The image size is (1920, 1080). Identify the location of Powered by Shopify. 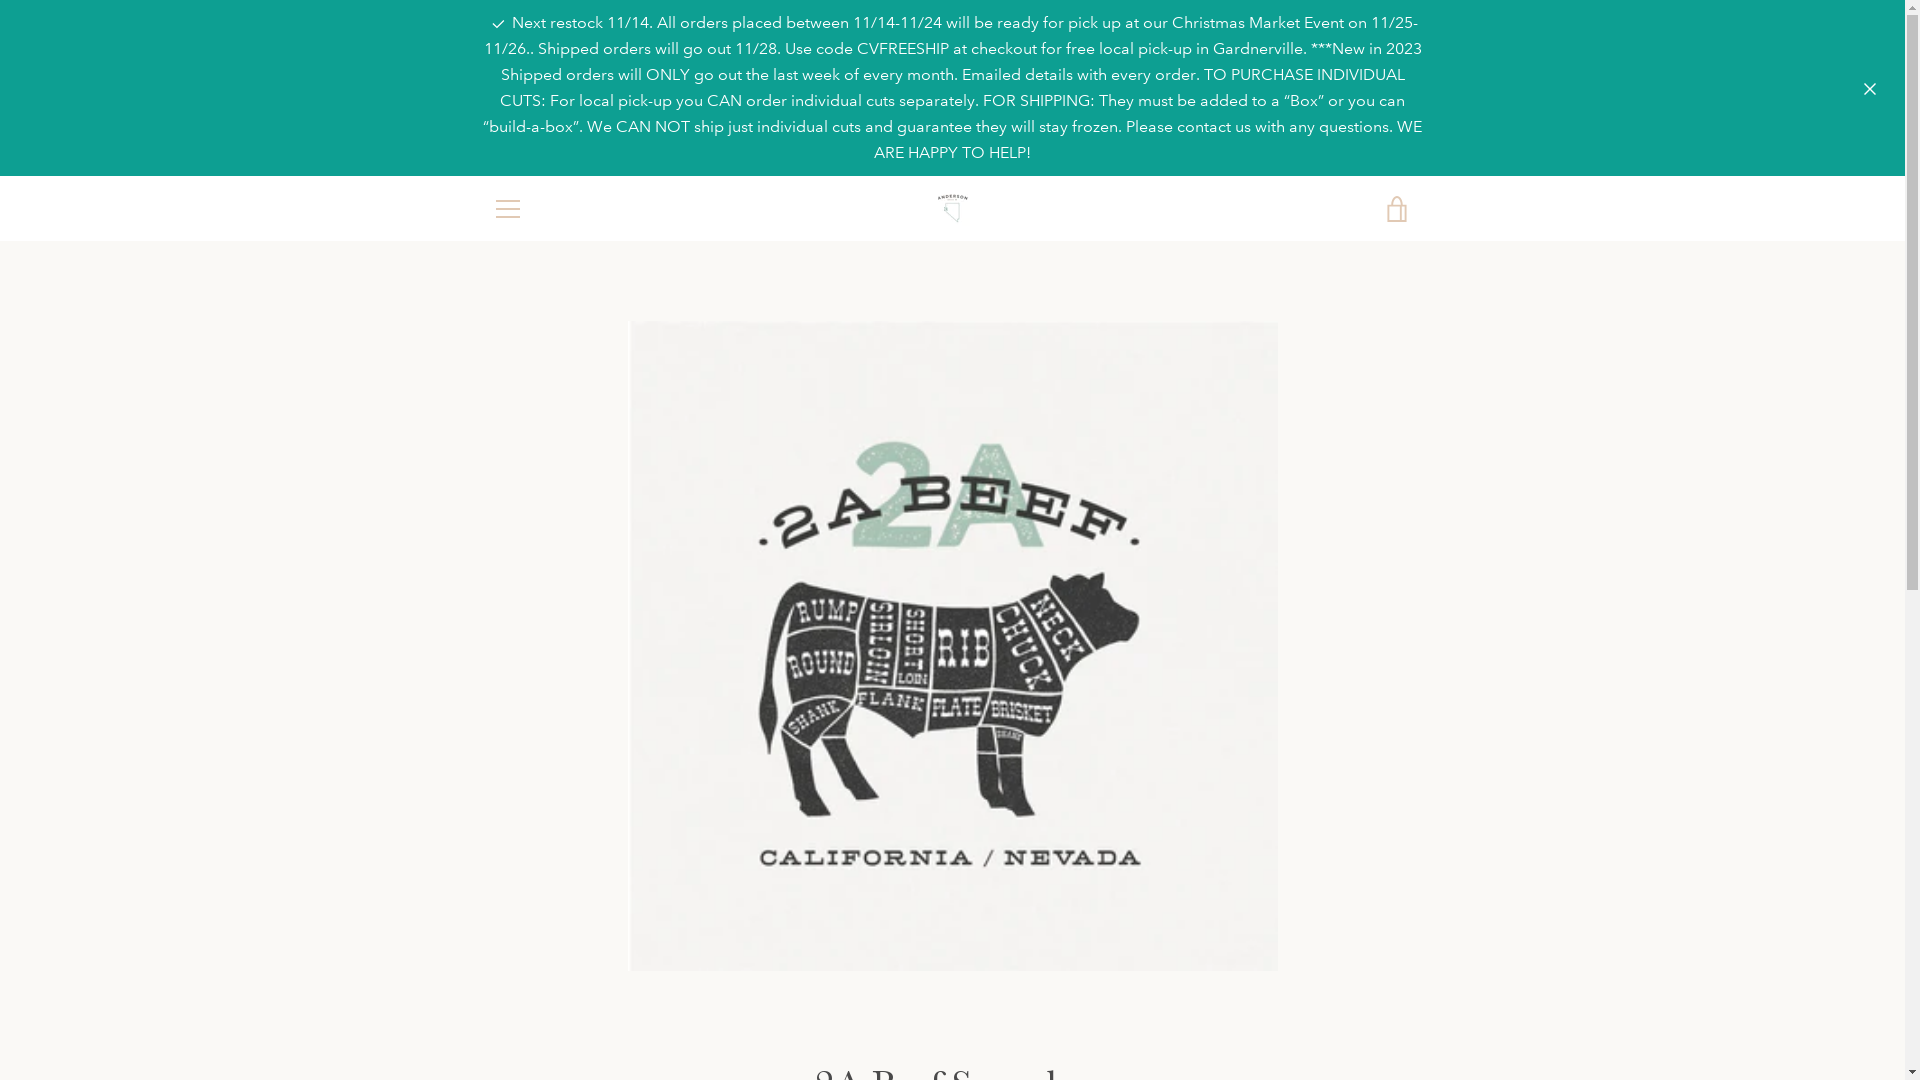
(1036, 1011).